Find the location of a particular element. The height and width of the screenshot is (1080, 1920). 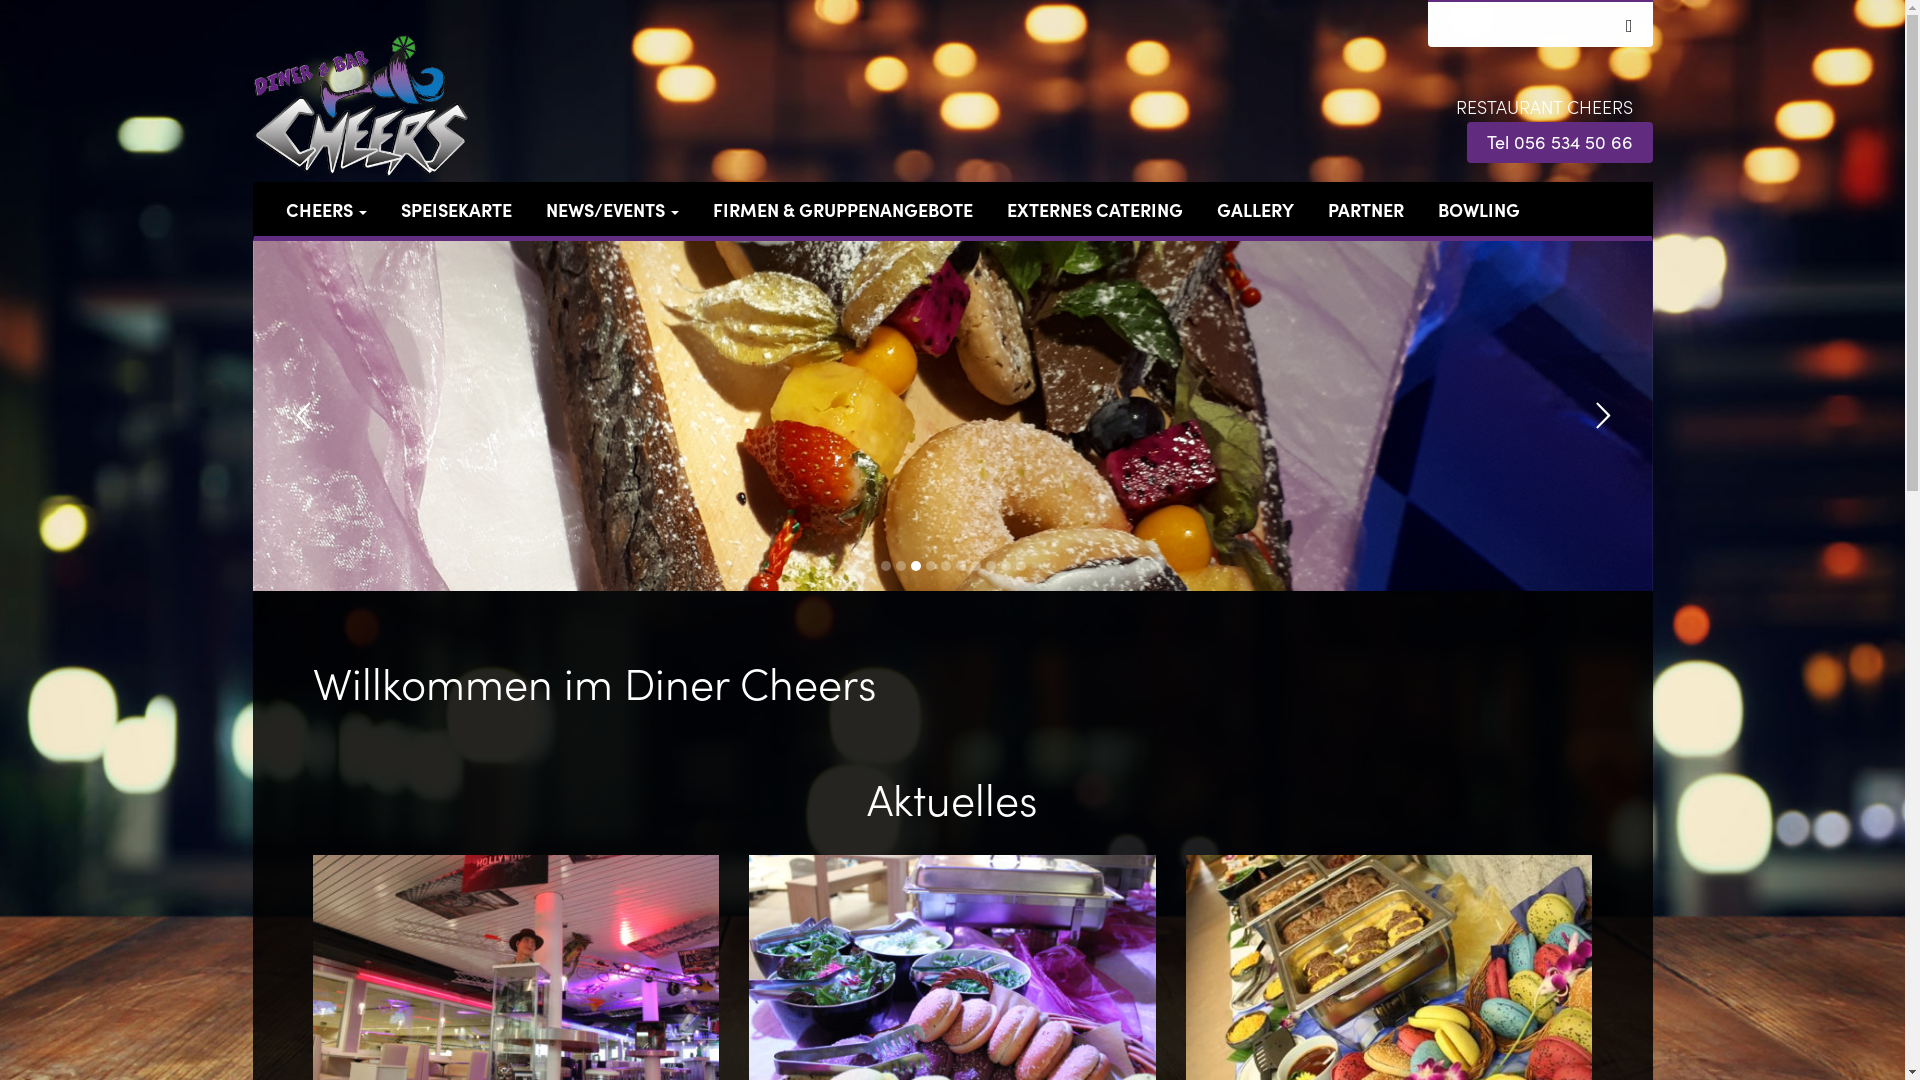

SPEISEKARTE is located at coordinates (456, 210).